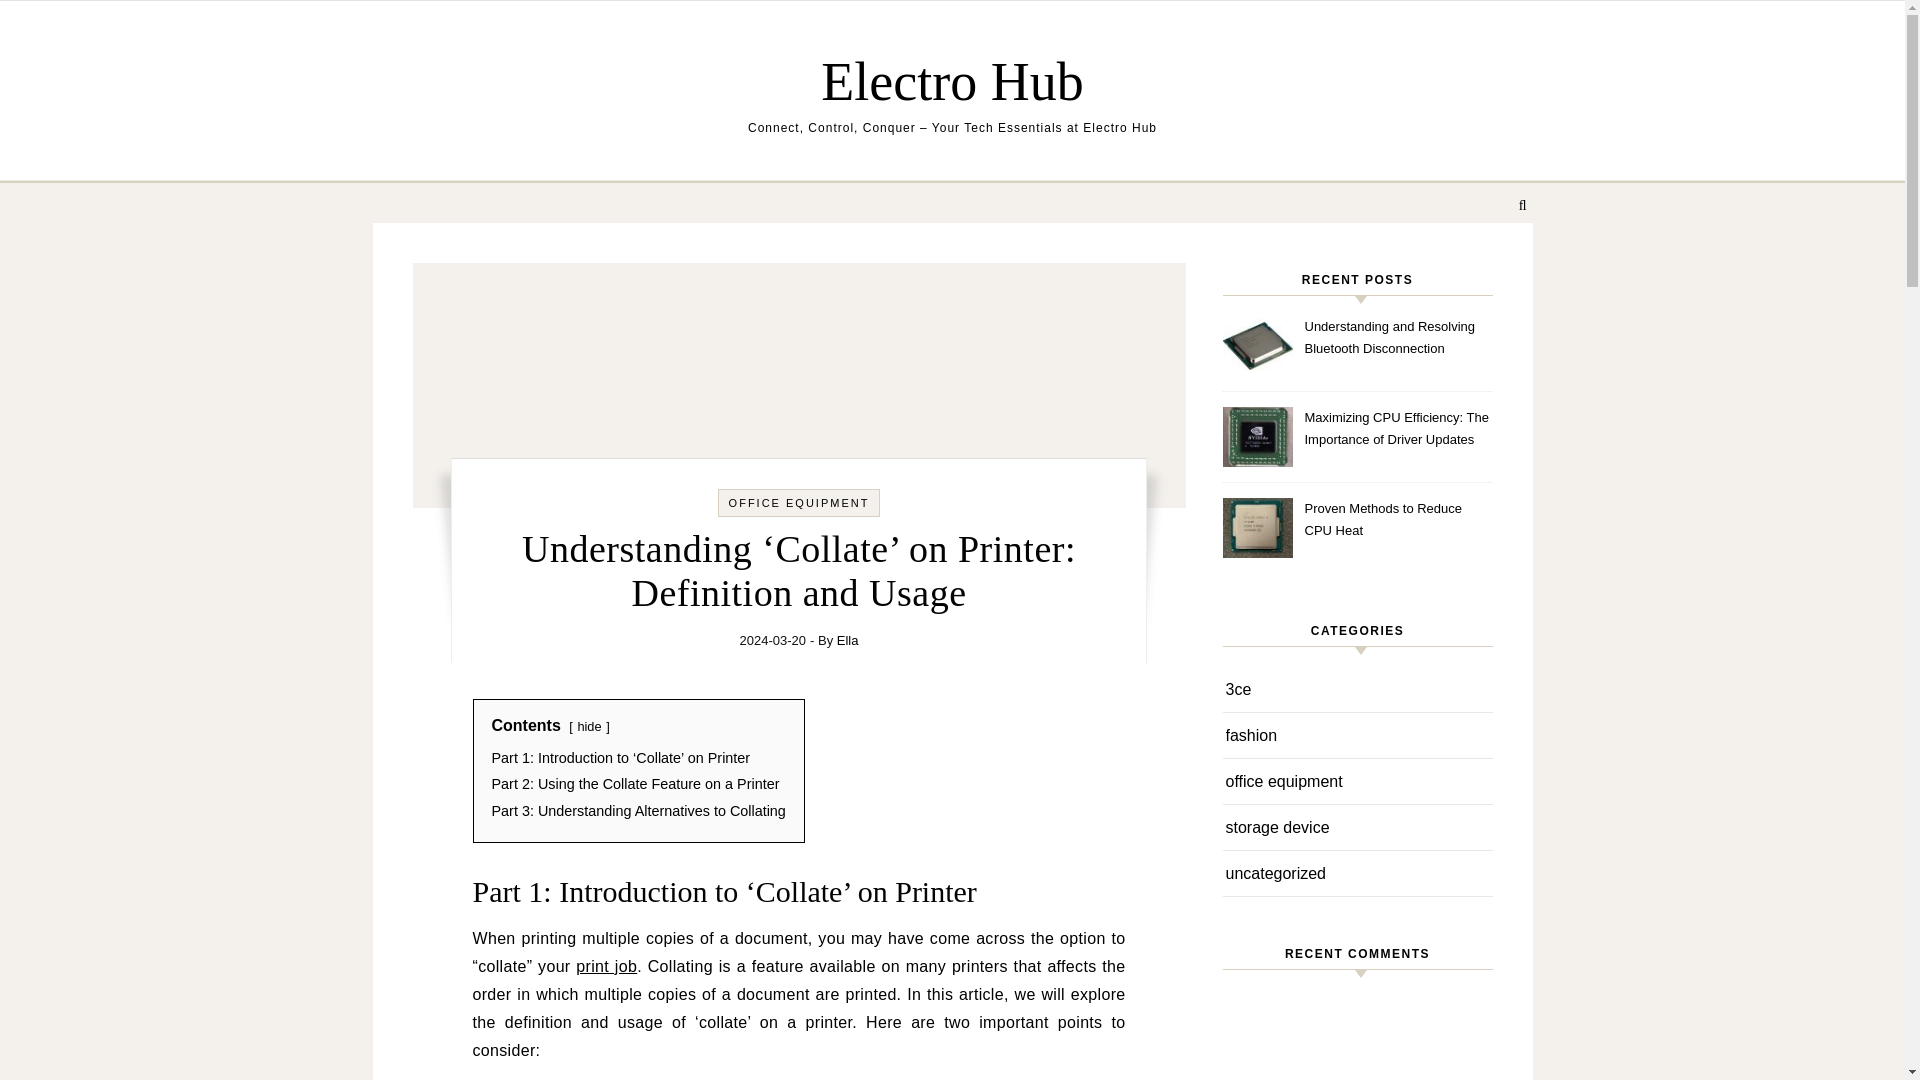  I want to click on print job, so click(606, 966).